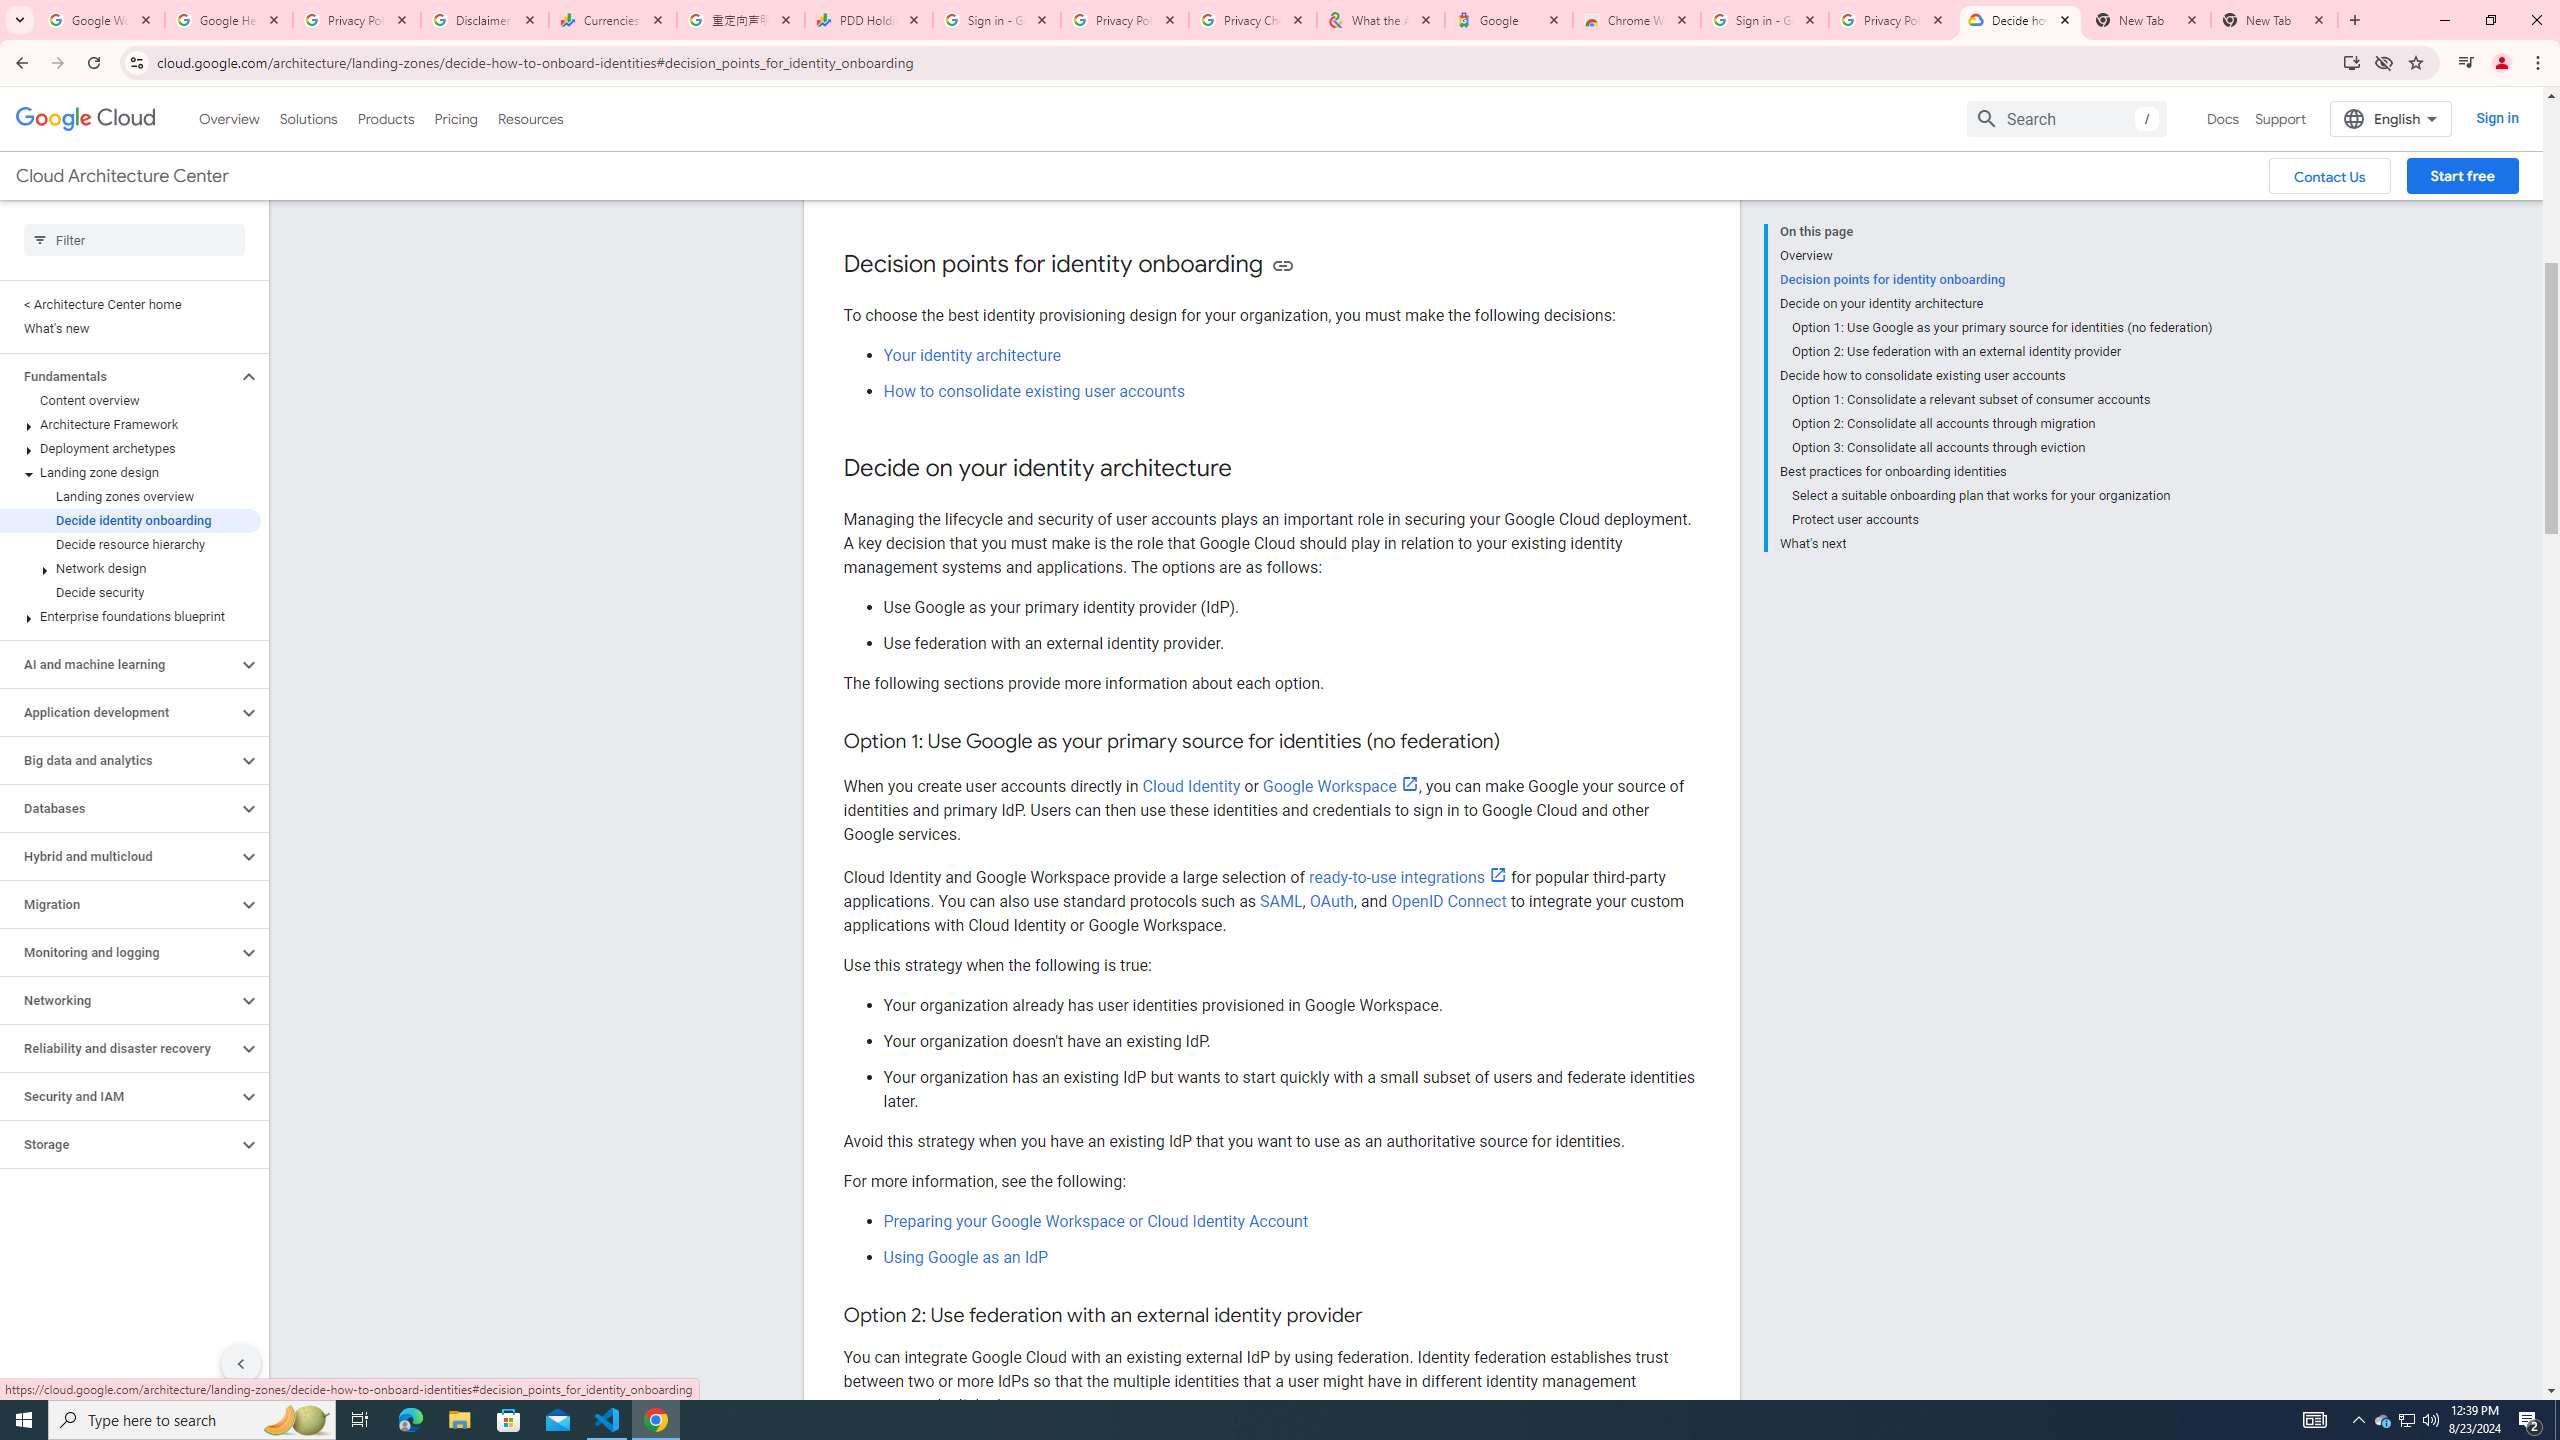 This screenshot has width=2560, height=1440. Describe the element at coordinates (966, 1258) in the screenshot. I see `Using Google as an IdP` at that location.